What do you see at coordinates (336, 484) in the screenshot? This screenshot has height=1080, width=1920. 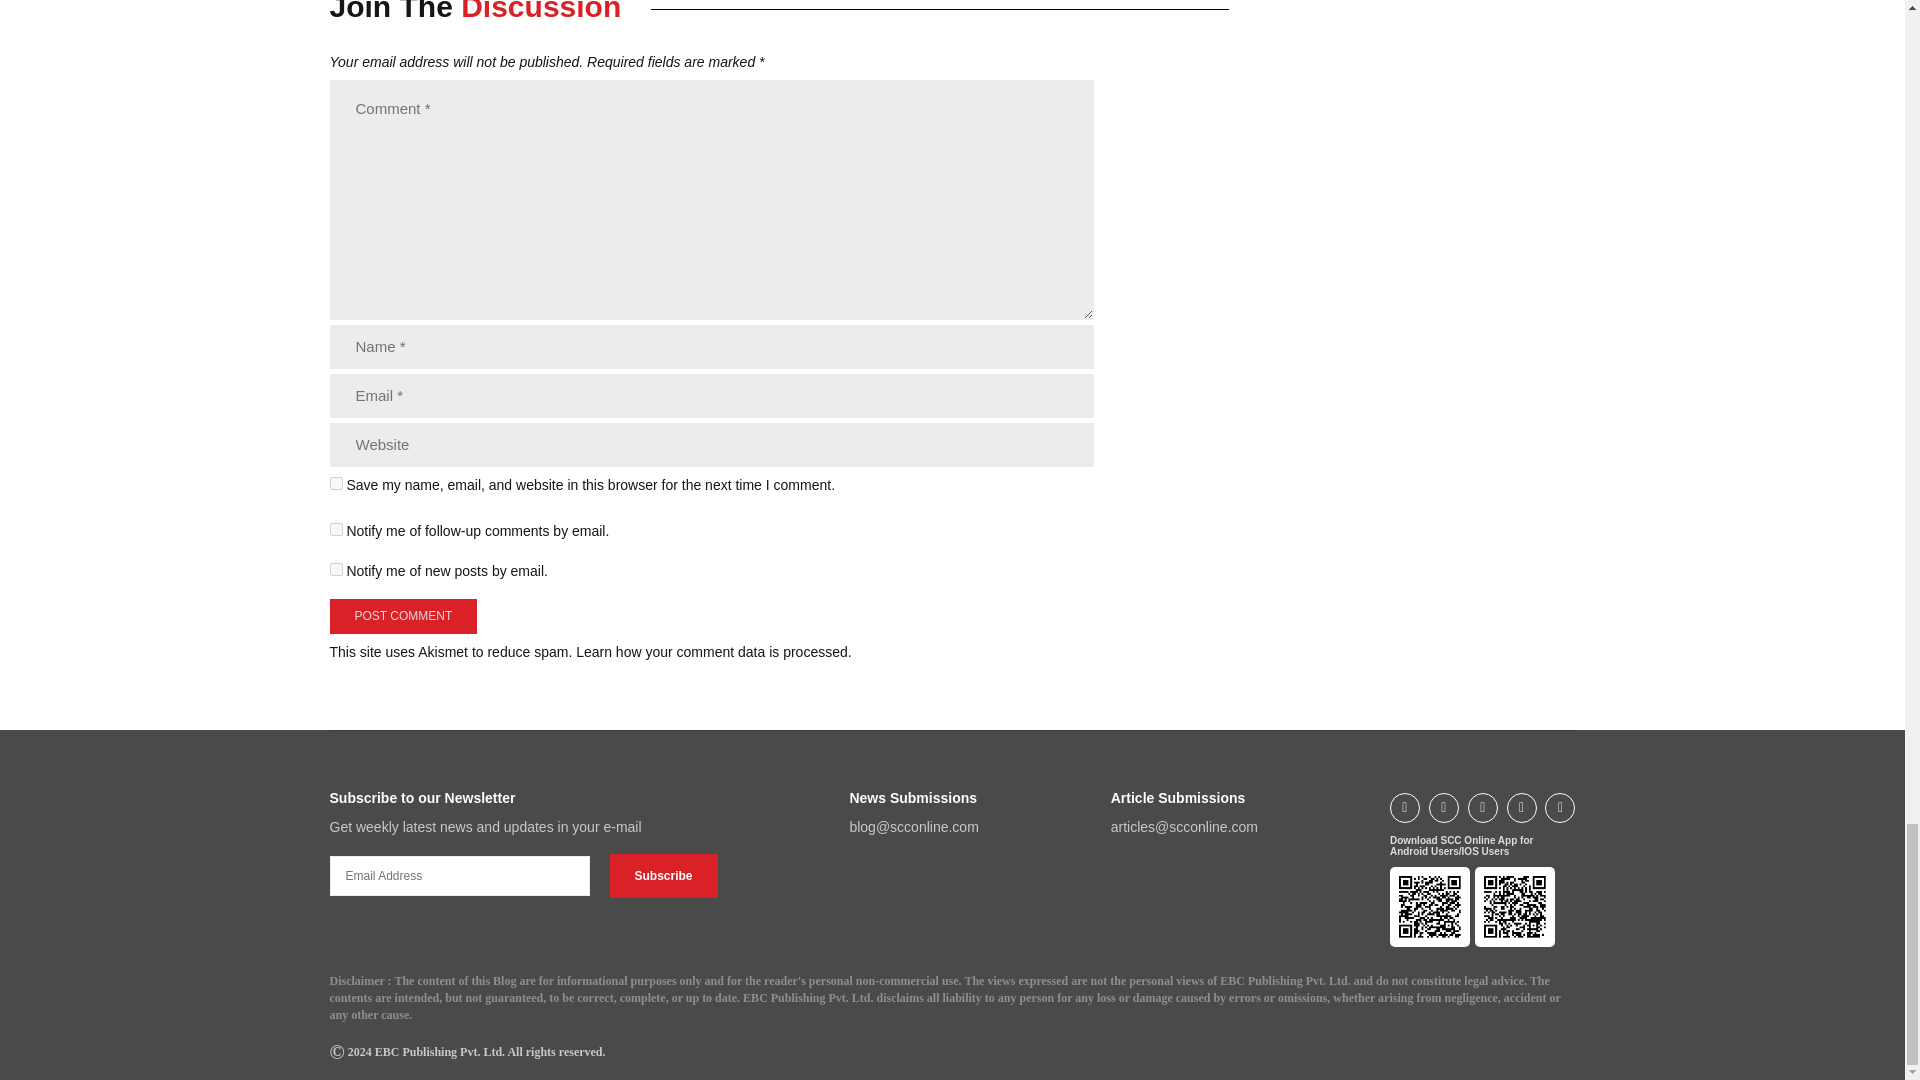 I see `yes` at bounding box center [336, 484].